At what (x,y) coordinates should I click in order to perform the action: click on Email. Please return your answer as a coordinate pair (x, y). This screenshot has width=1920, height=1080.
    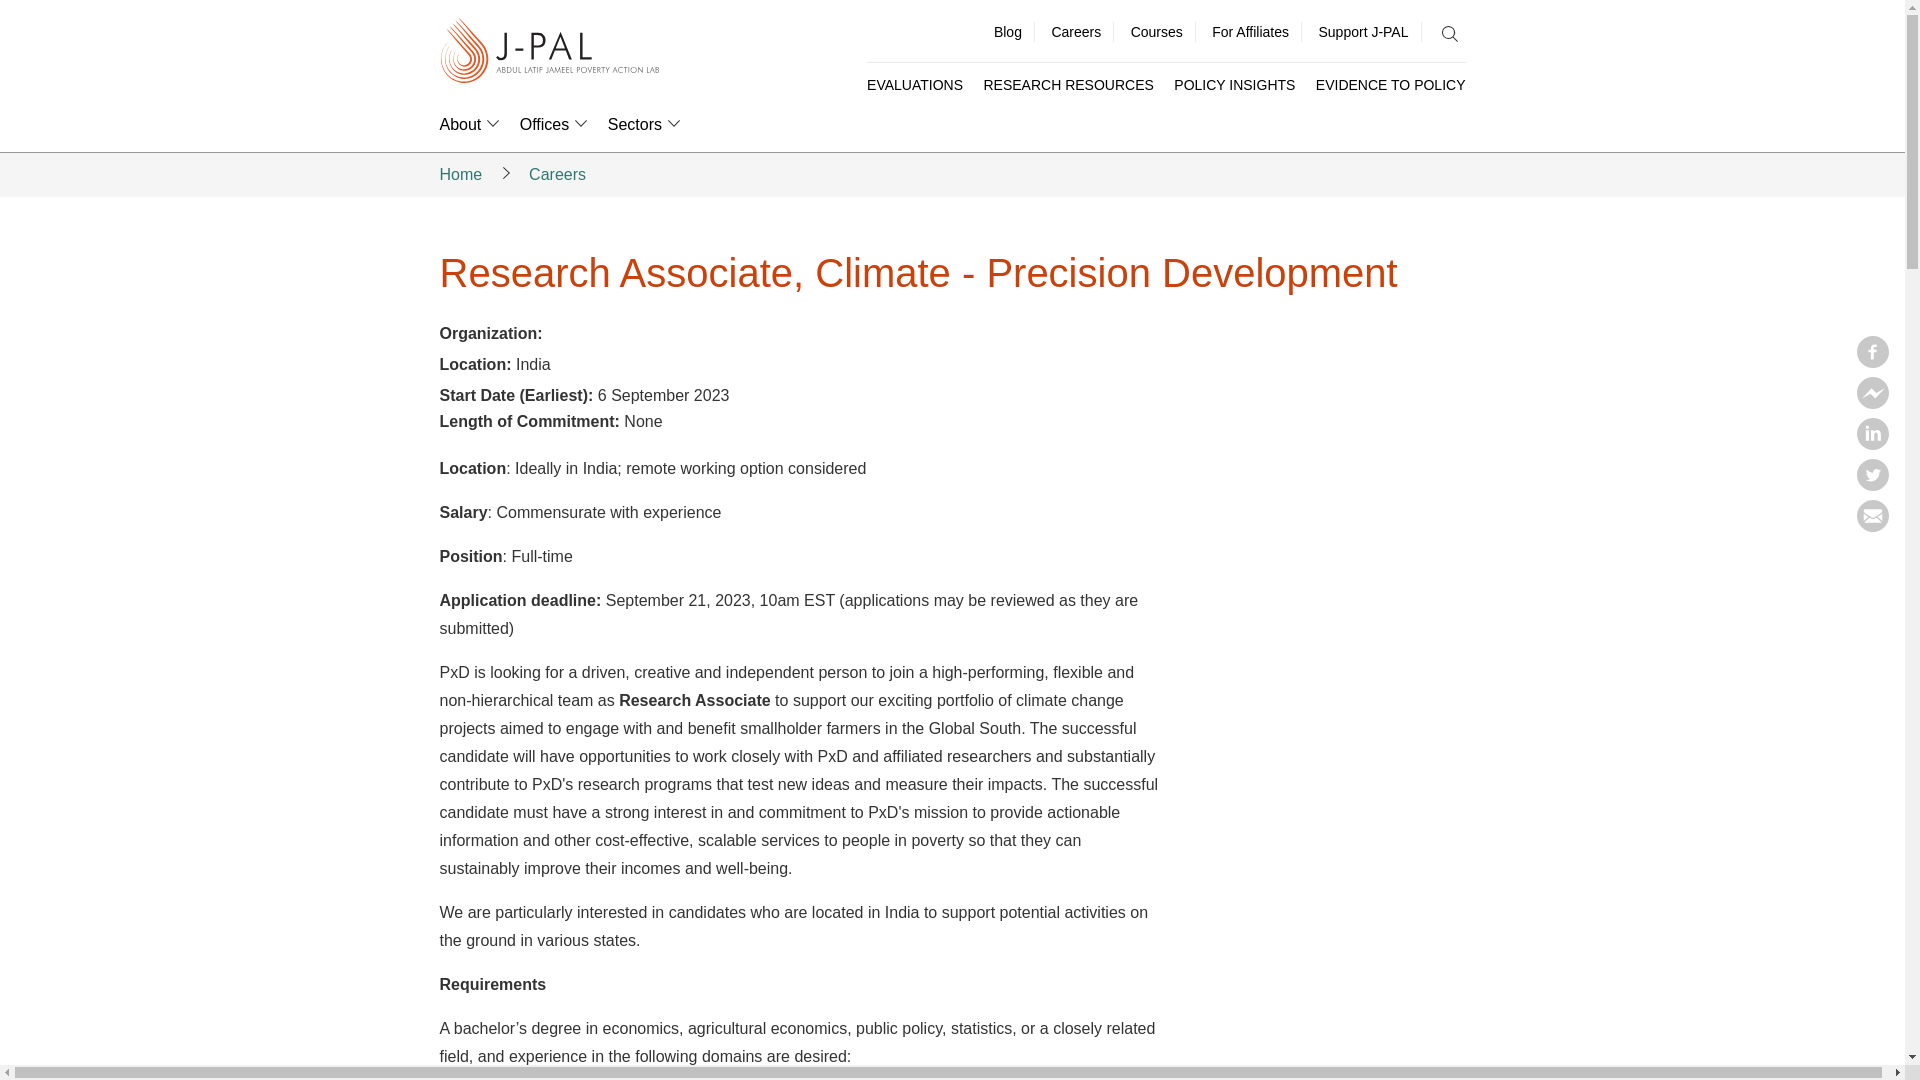
    Looking at the image, I should click on (1872, 526).